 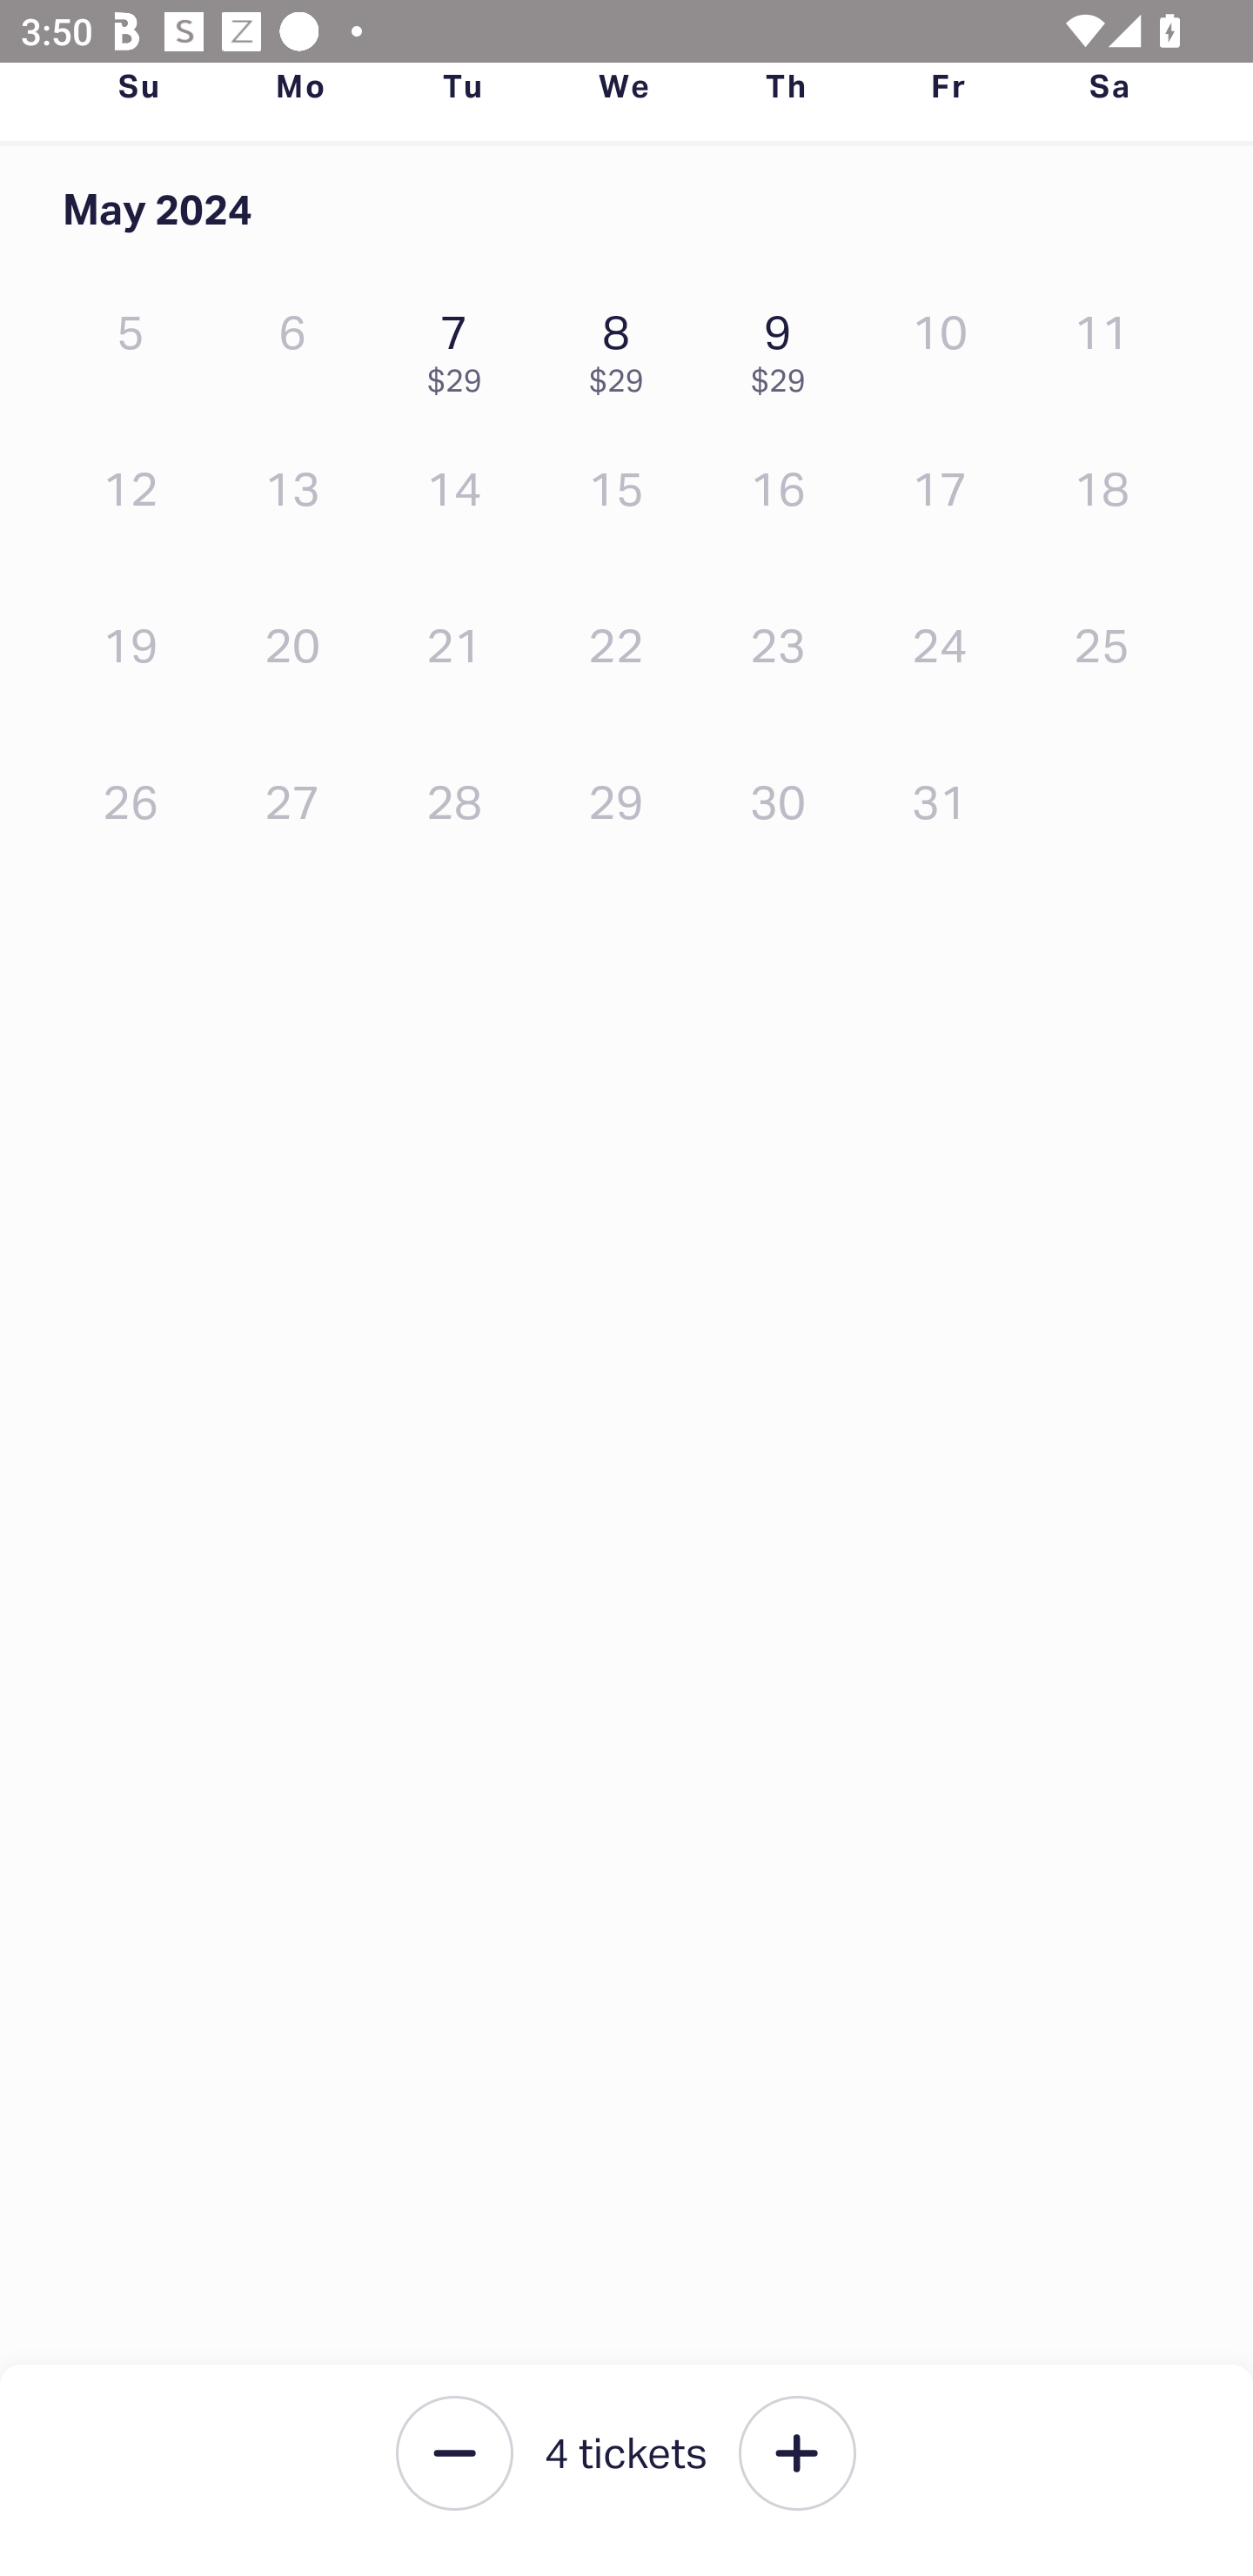 What do you see at coordinates (623, 346) in the screenshot?
I see `8 $29` at bounding box center [623, 346].